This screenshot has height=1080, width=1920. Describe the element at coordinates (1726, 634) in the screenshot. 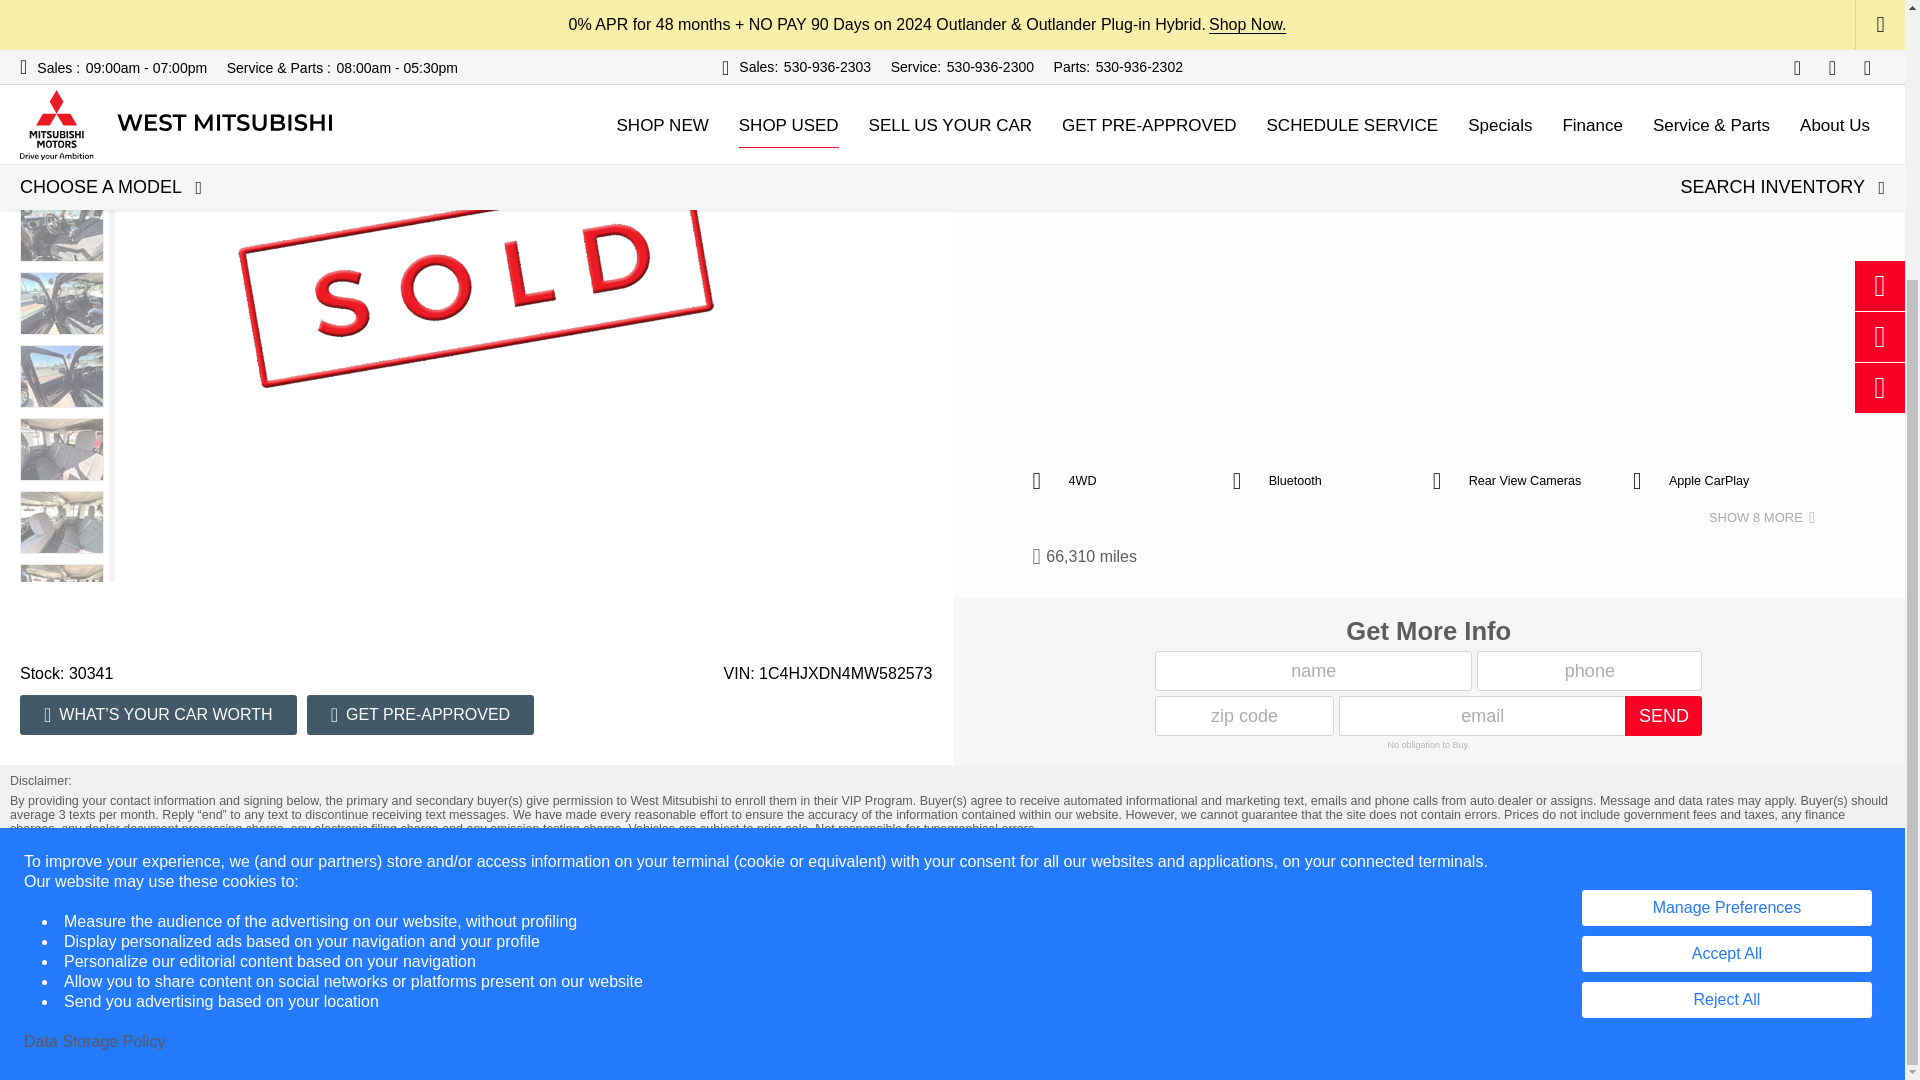

I see `Reject All` at that location.